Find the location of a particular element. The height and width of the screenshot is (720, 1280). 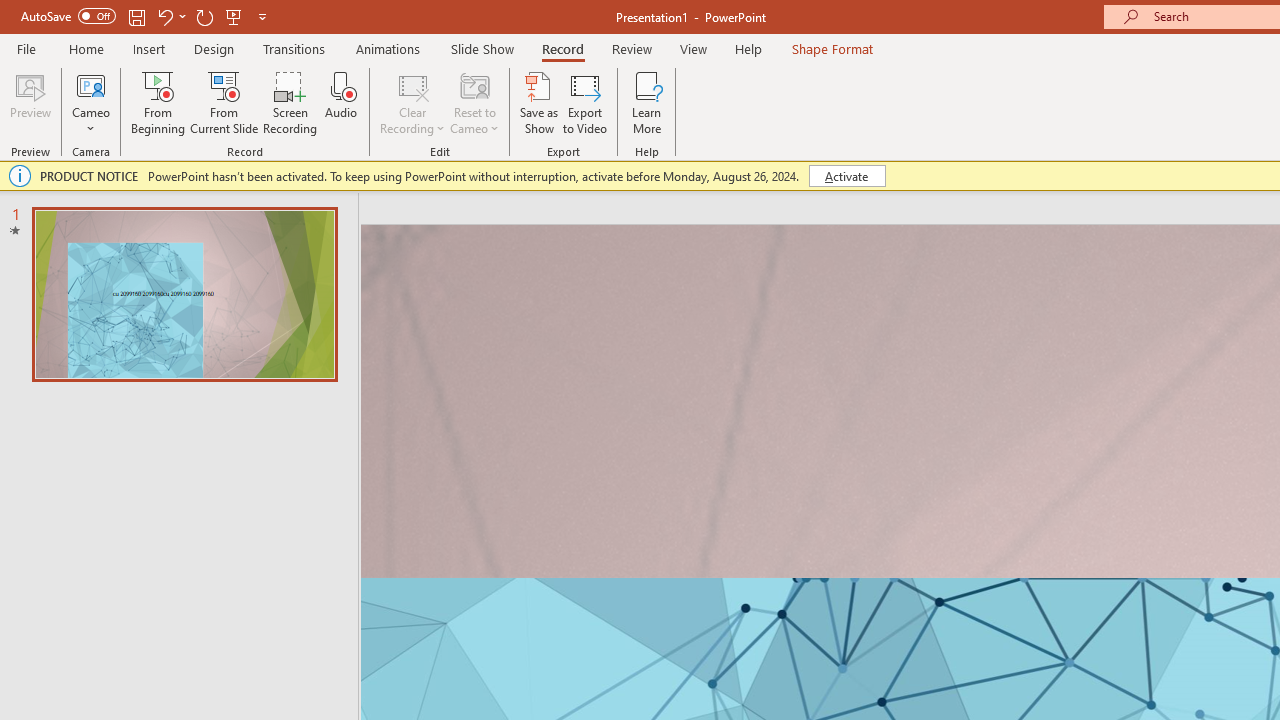

Audio is located at coordinates (341, 102).